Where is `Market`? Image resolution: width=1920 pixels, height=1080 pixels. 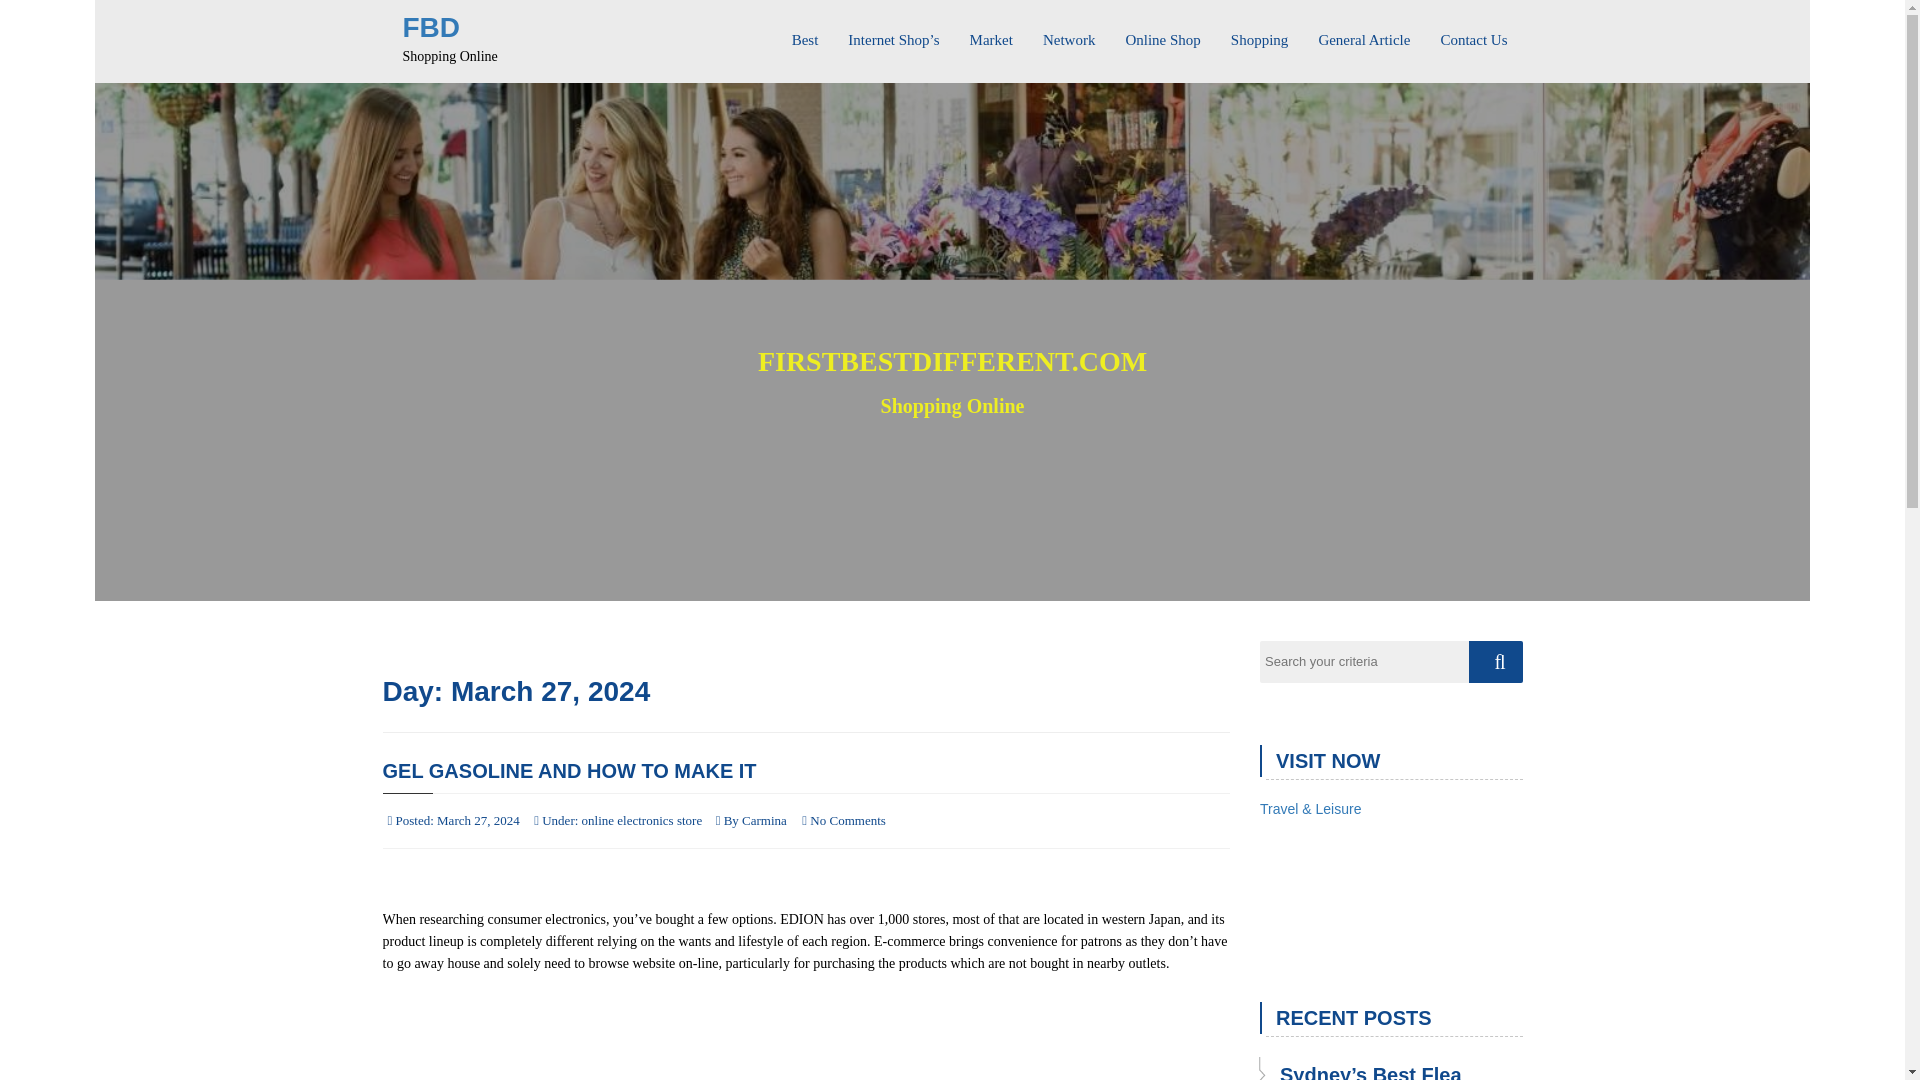
Market is located at coordinates (990, 32).